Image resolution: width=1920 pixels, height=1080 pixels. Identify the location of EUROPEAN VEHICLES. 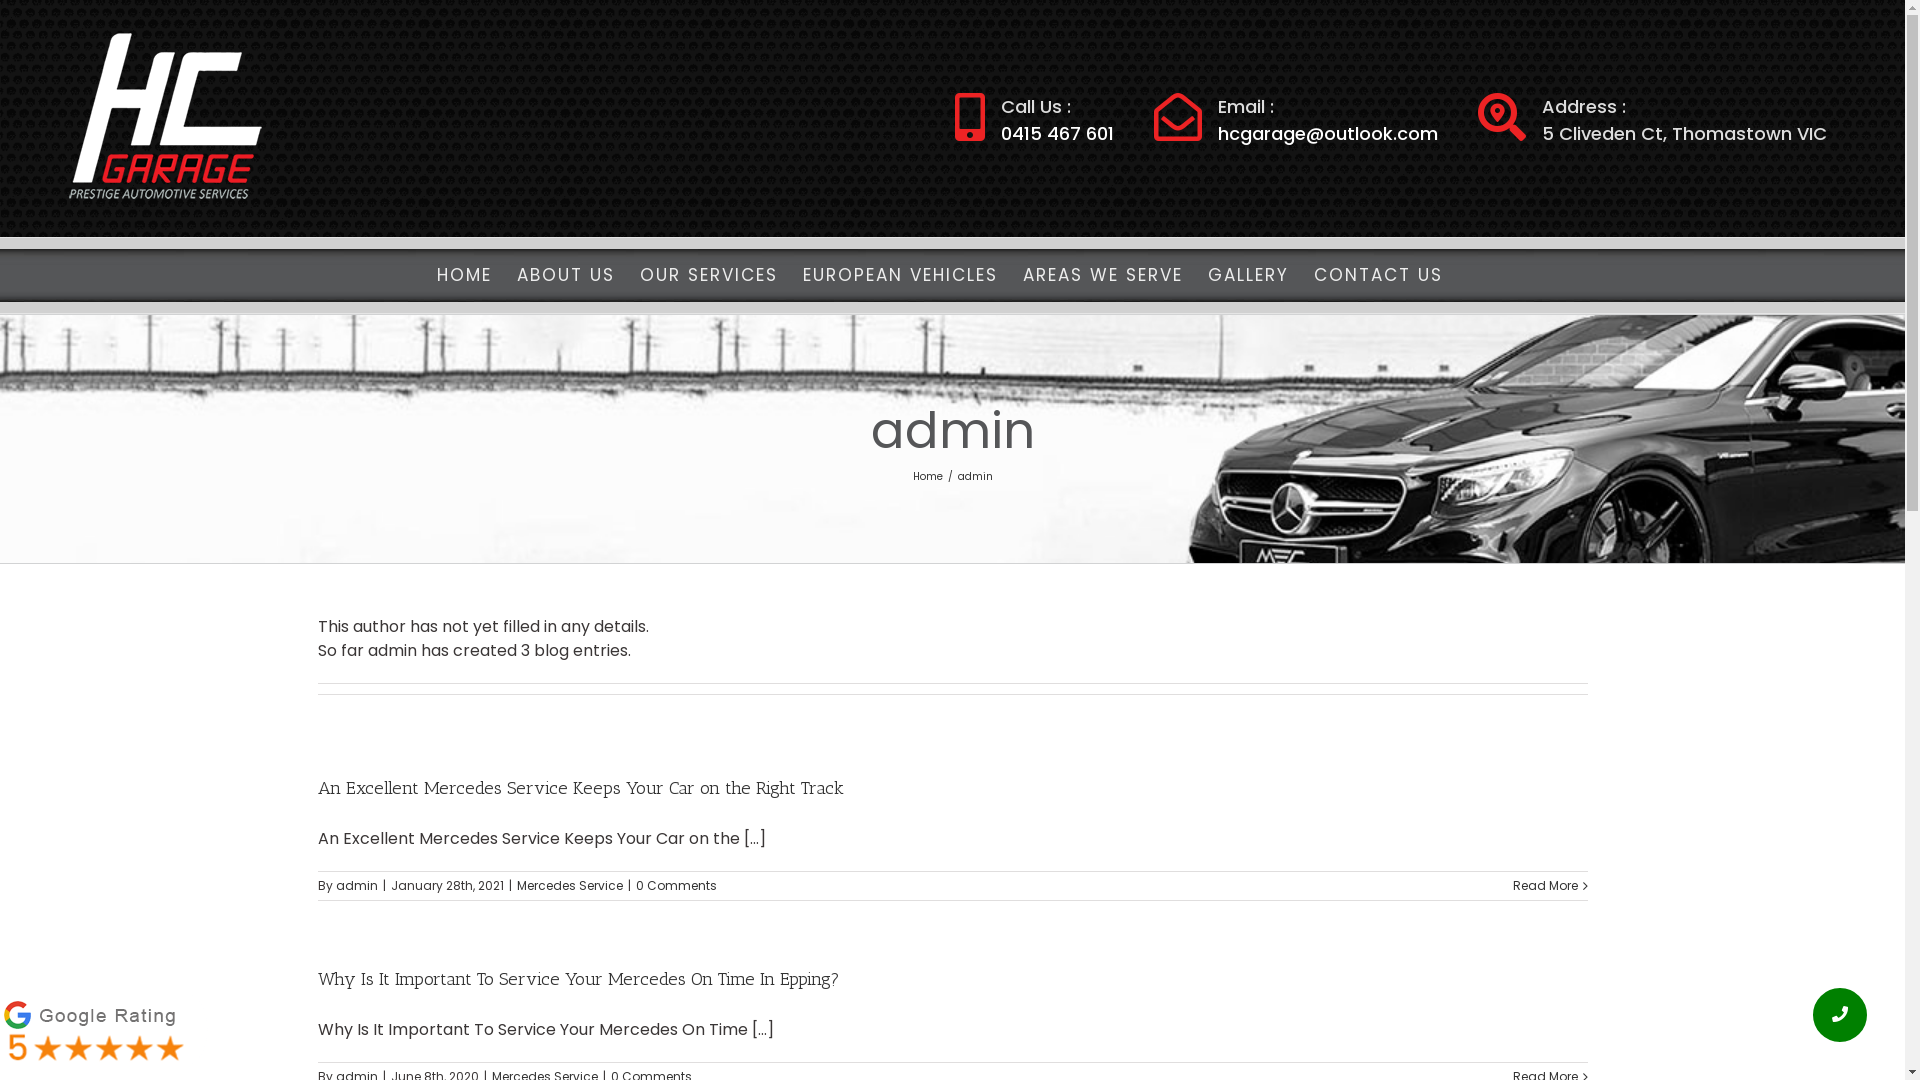
(900, 276).